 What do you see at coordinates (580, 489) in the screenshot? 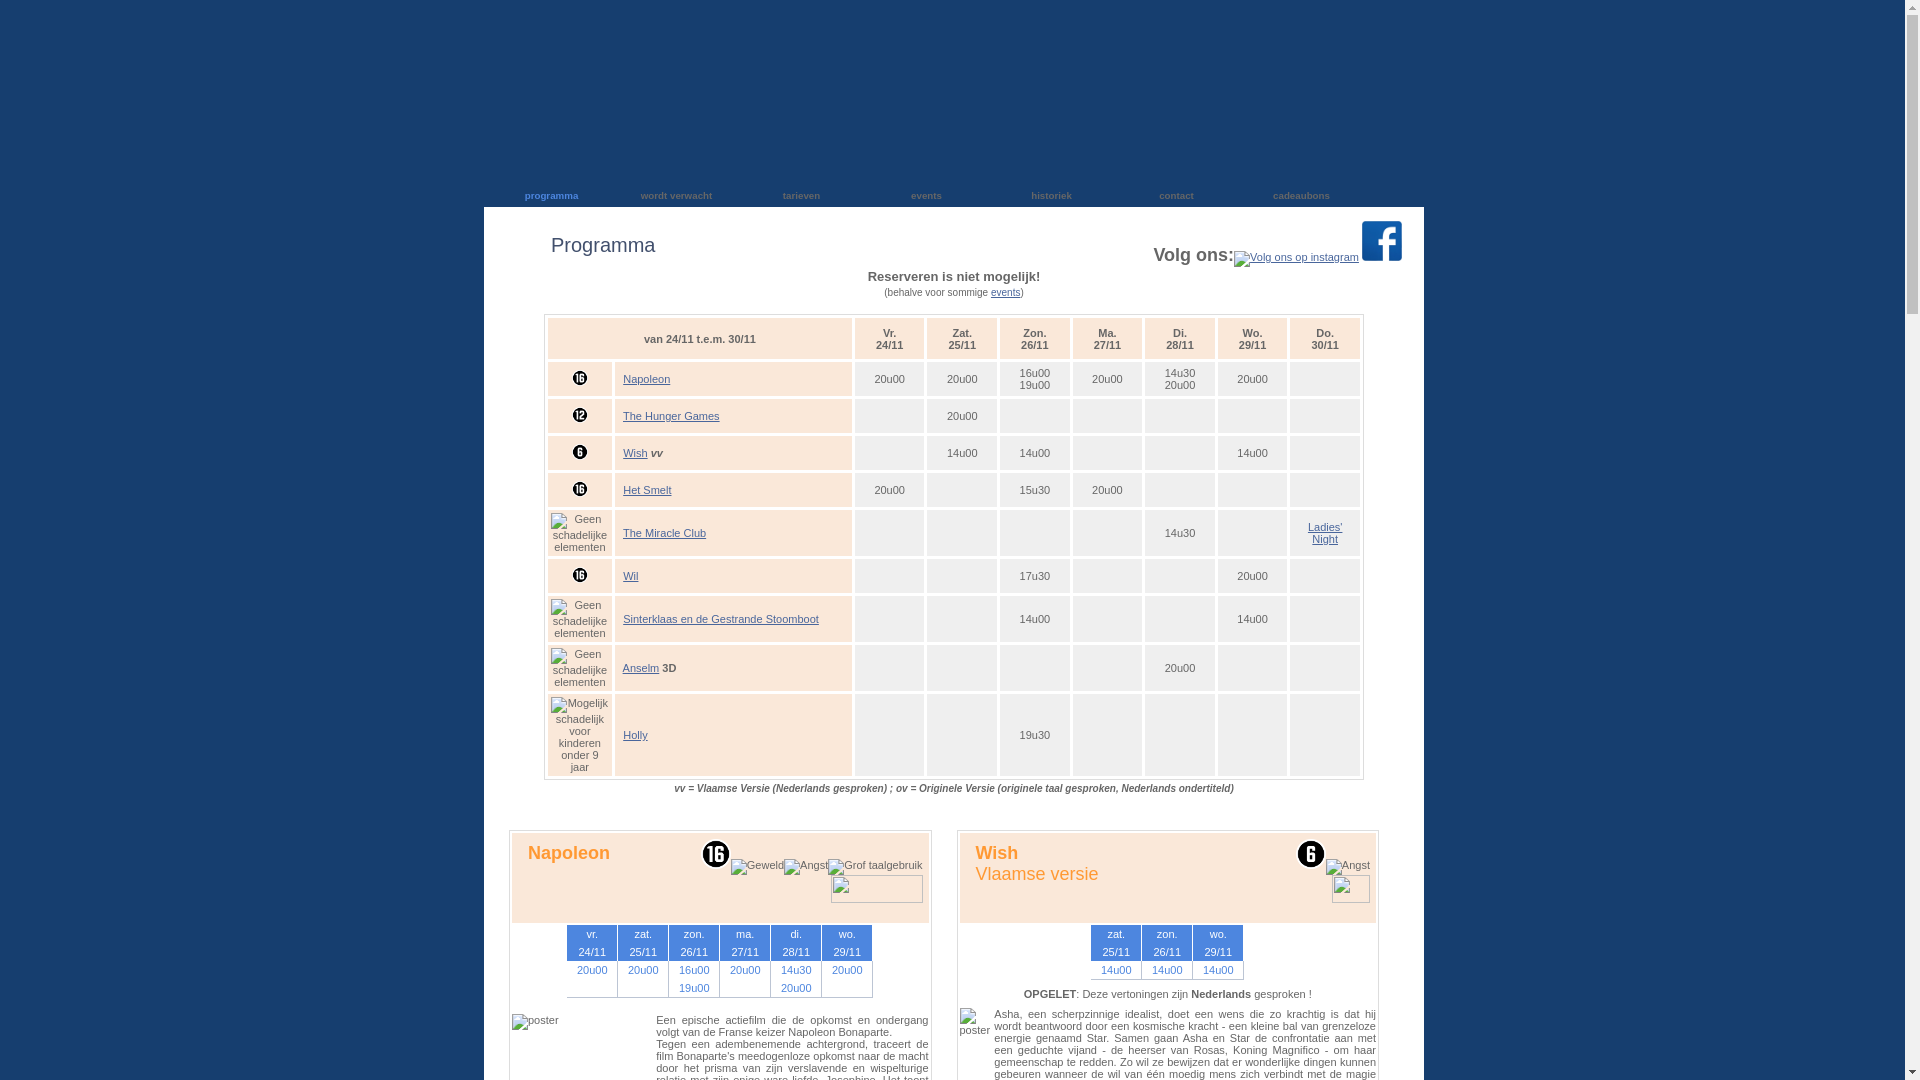
I see `Mogelijk schadelijk voor kinderen onder 16 jaar` at bounding box center [580, 489].